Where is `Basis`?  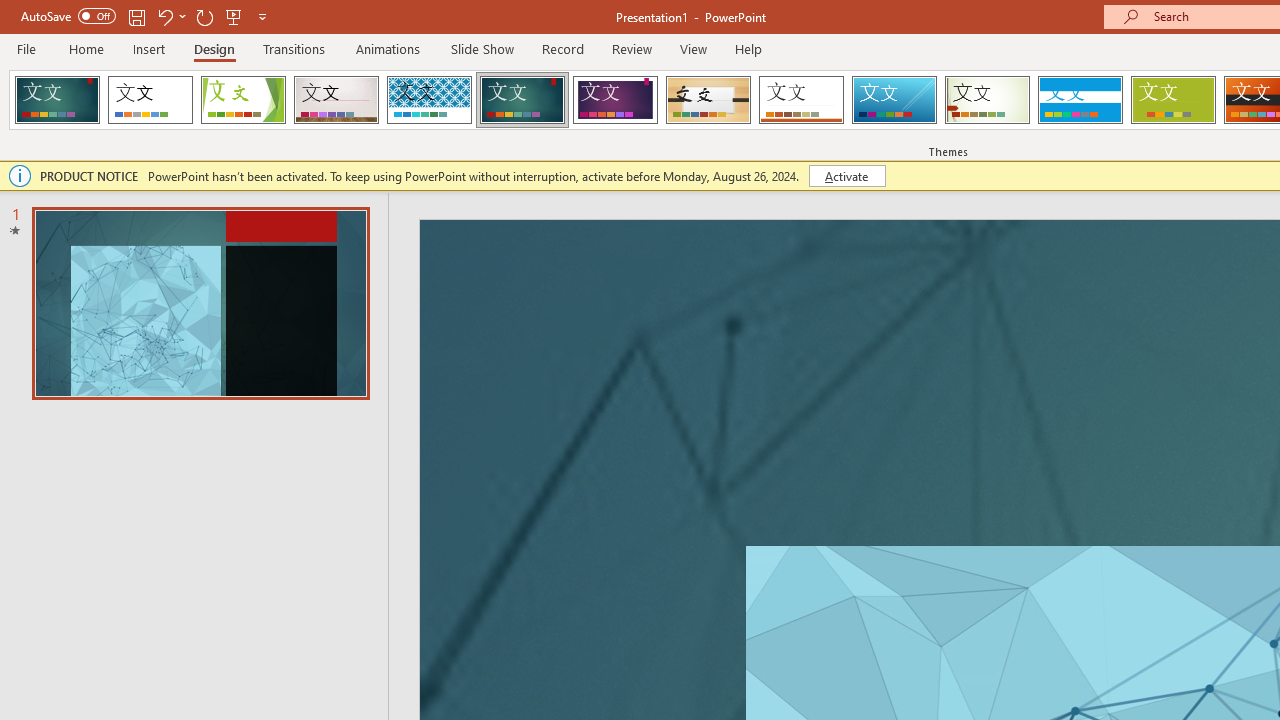
Basis is located at coordinates (1172, 100).